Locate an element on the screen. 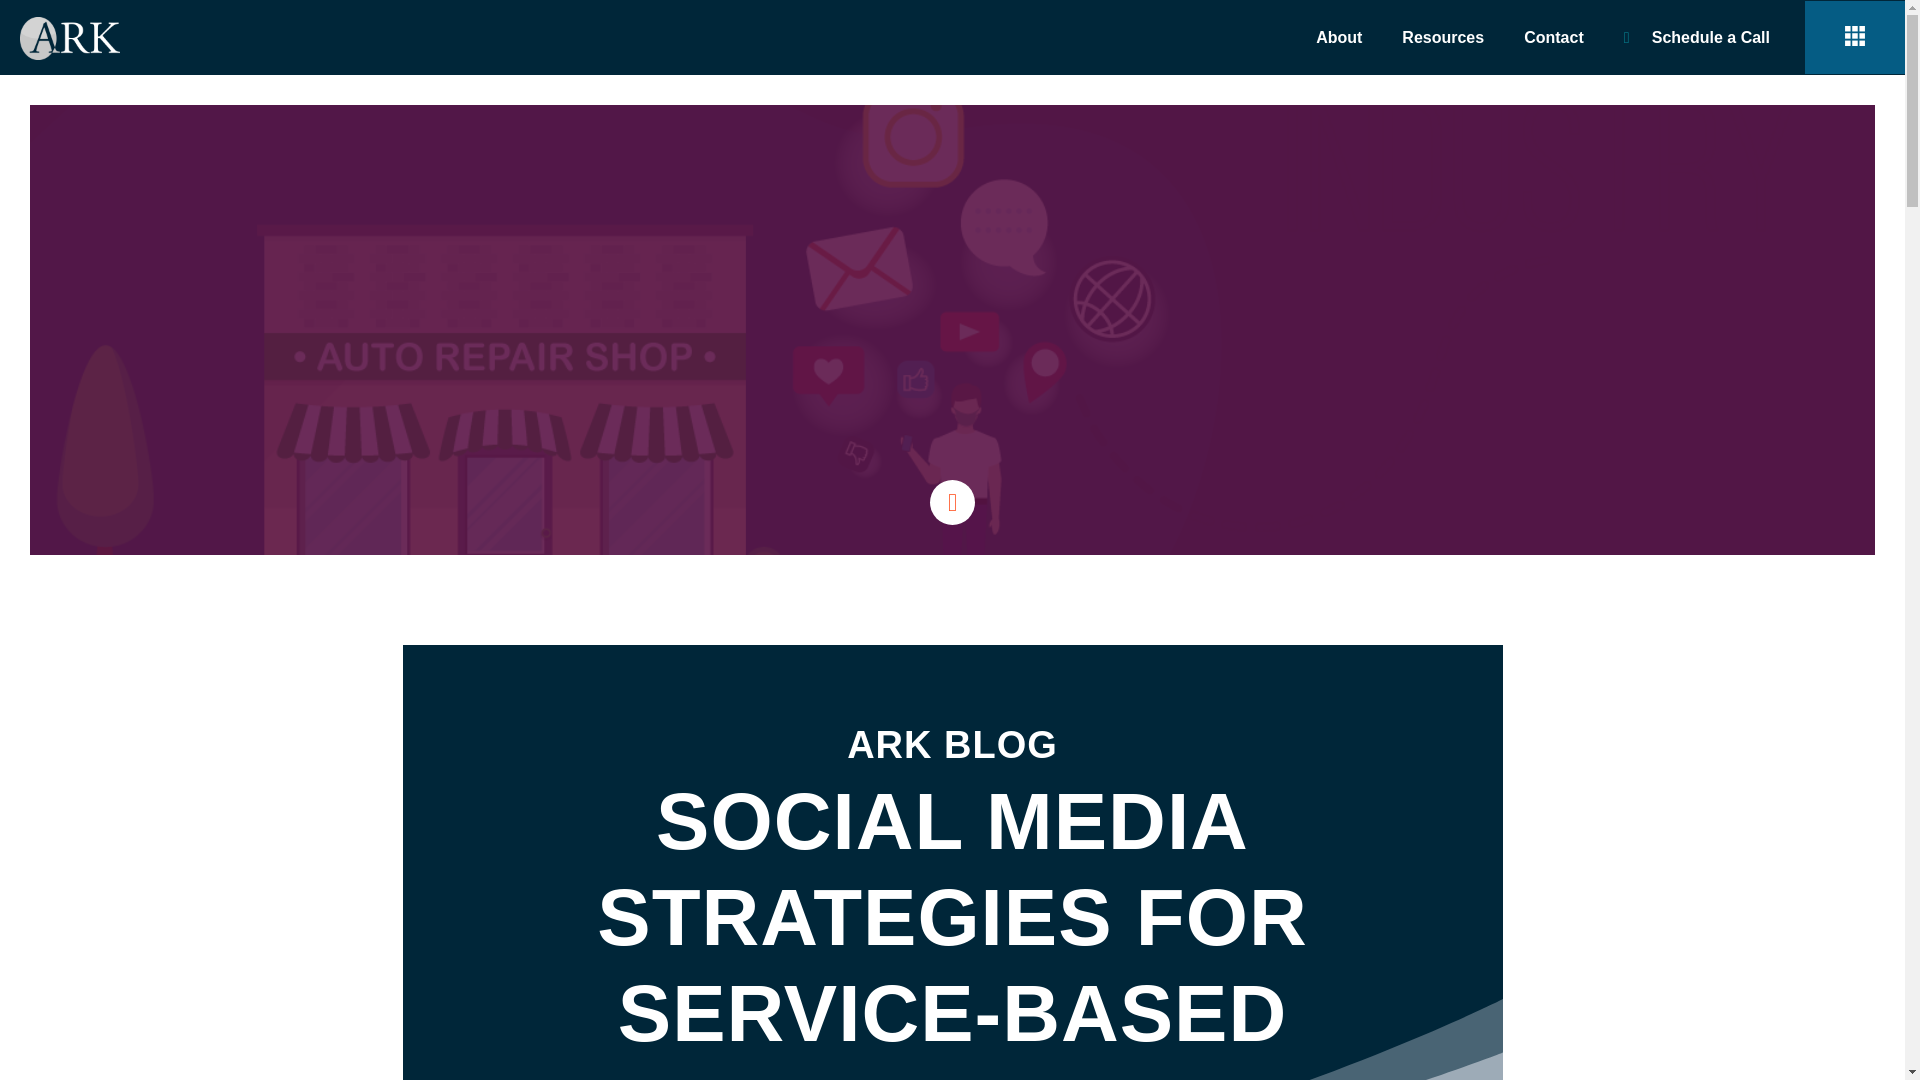  Contact is located at coordinates (1553, 37).